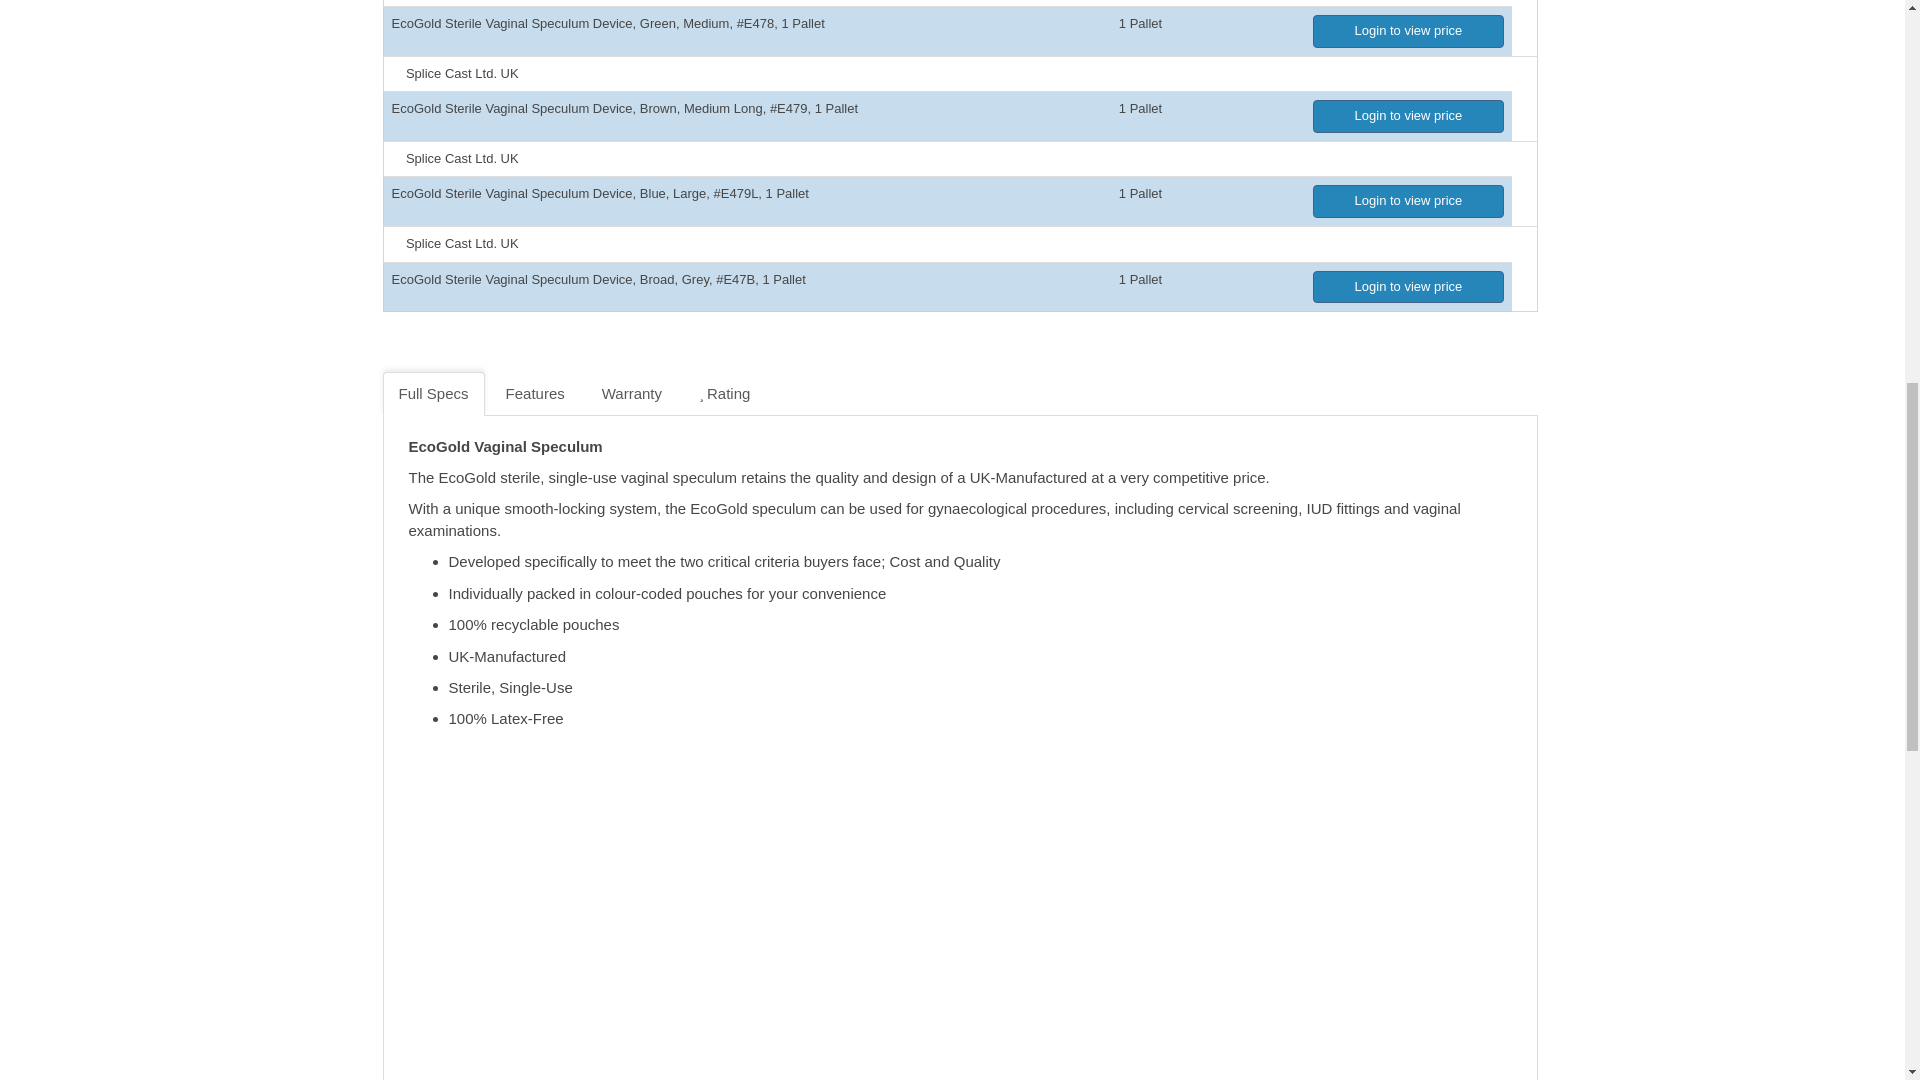  What do you see at coordinates (762, 942) in the screenshot?
I see `YouTube video player` at bounding box center [762, 942].